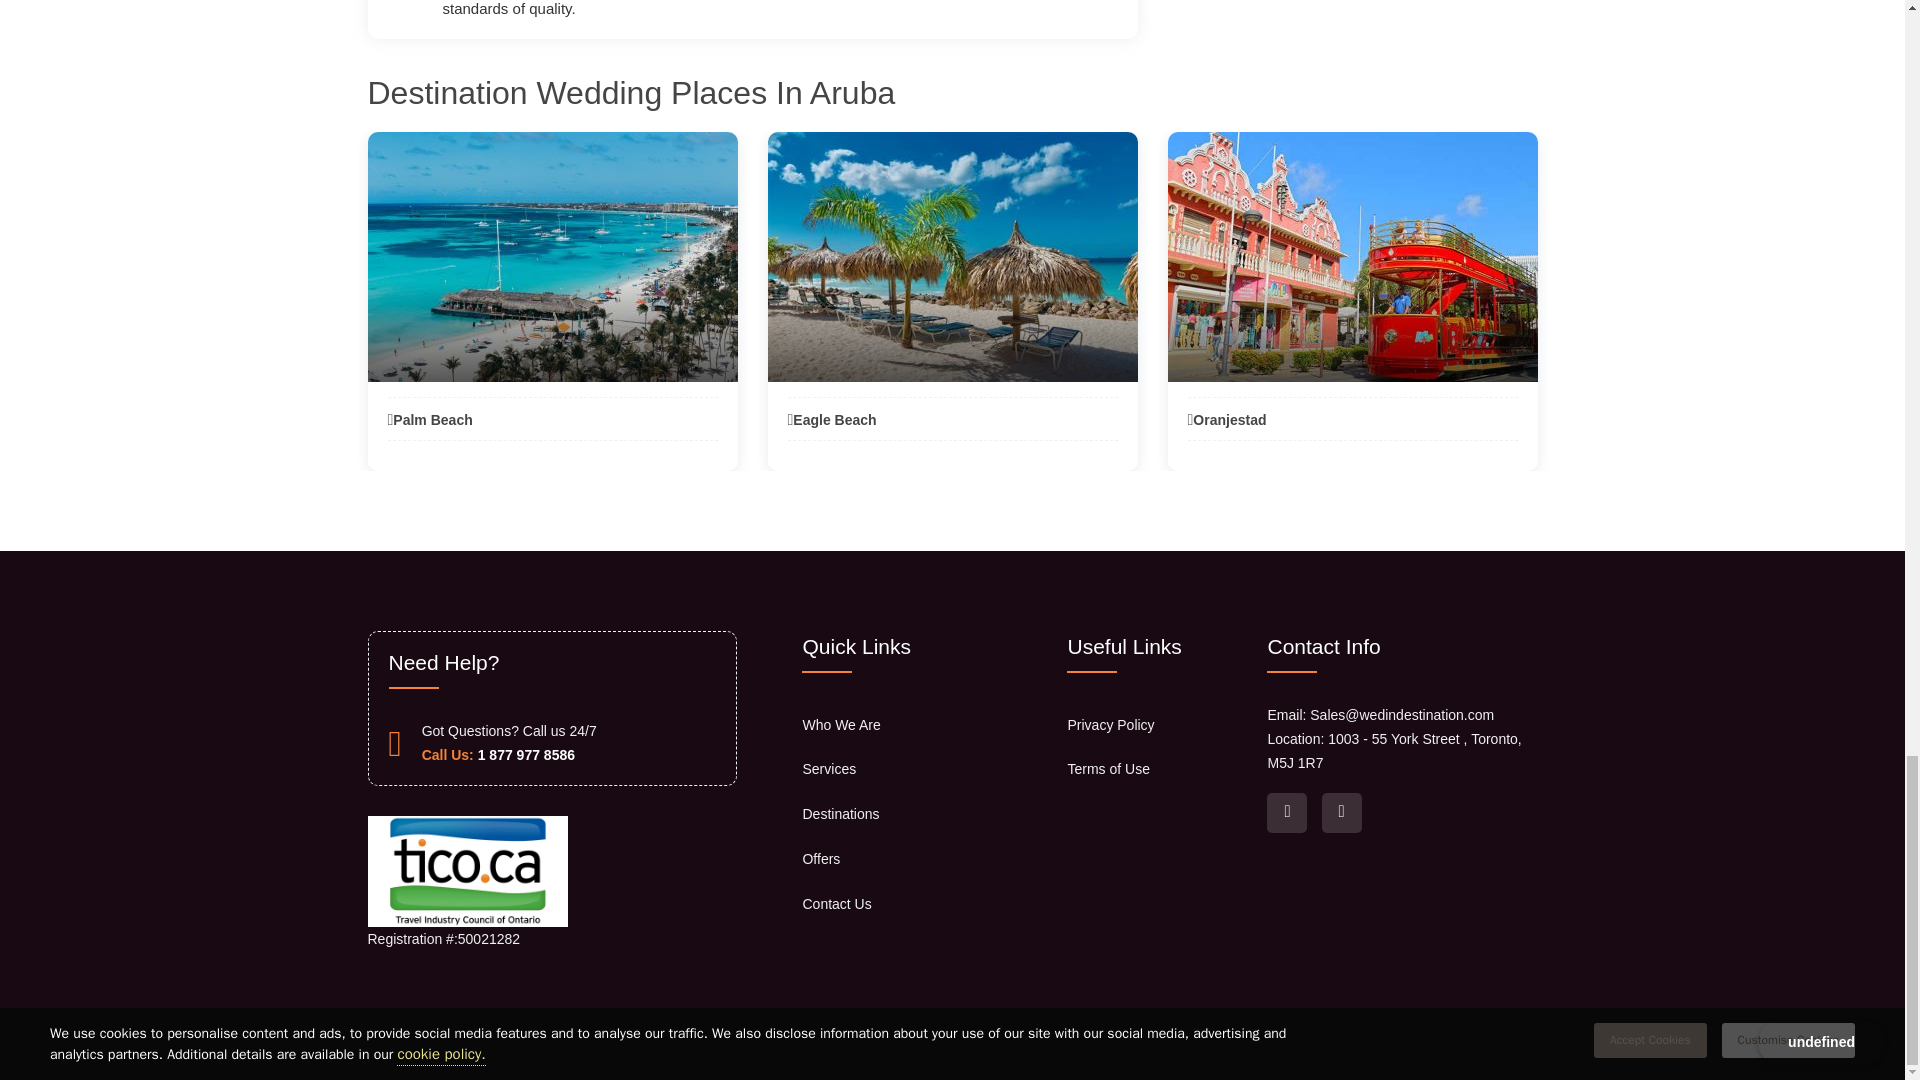 This screenshot has height=1080, width=1920. Describe the element at coordinates (840, 725) in the screenshot. I see `Who We Are` at that location.